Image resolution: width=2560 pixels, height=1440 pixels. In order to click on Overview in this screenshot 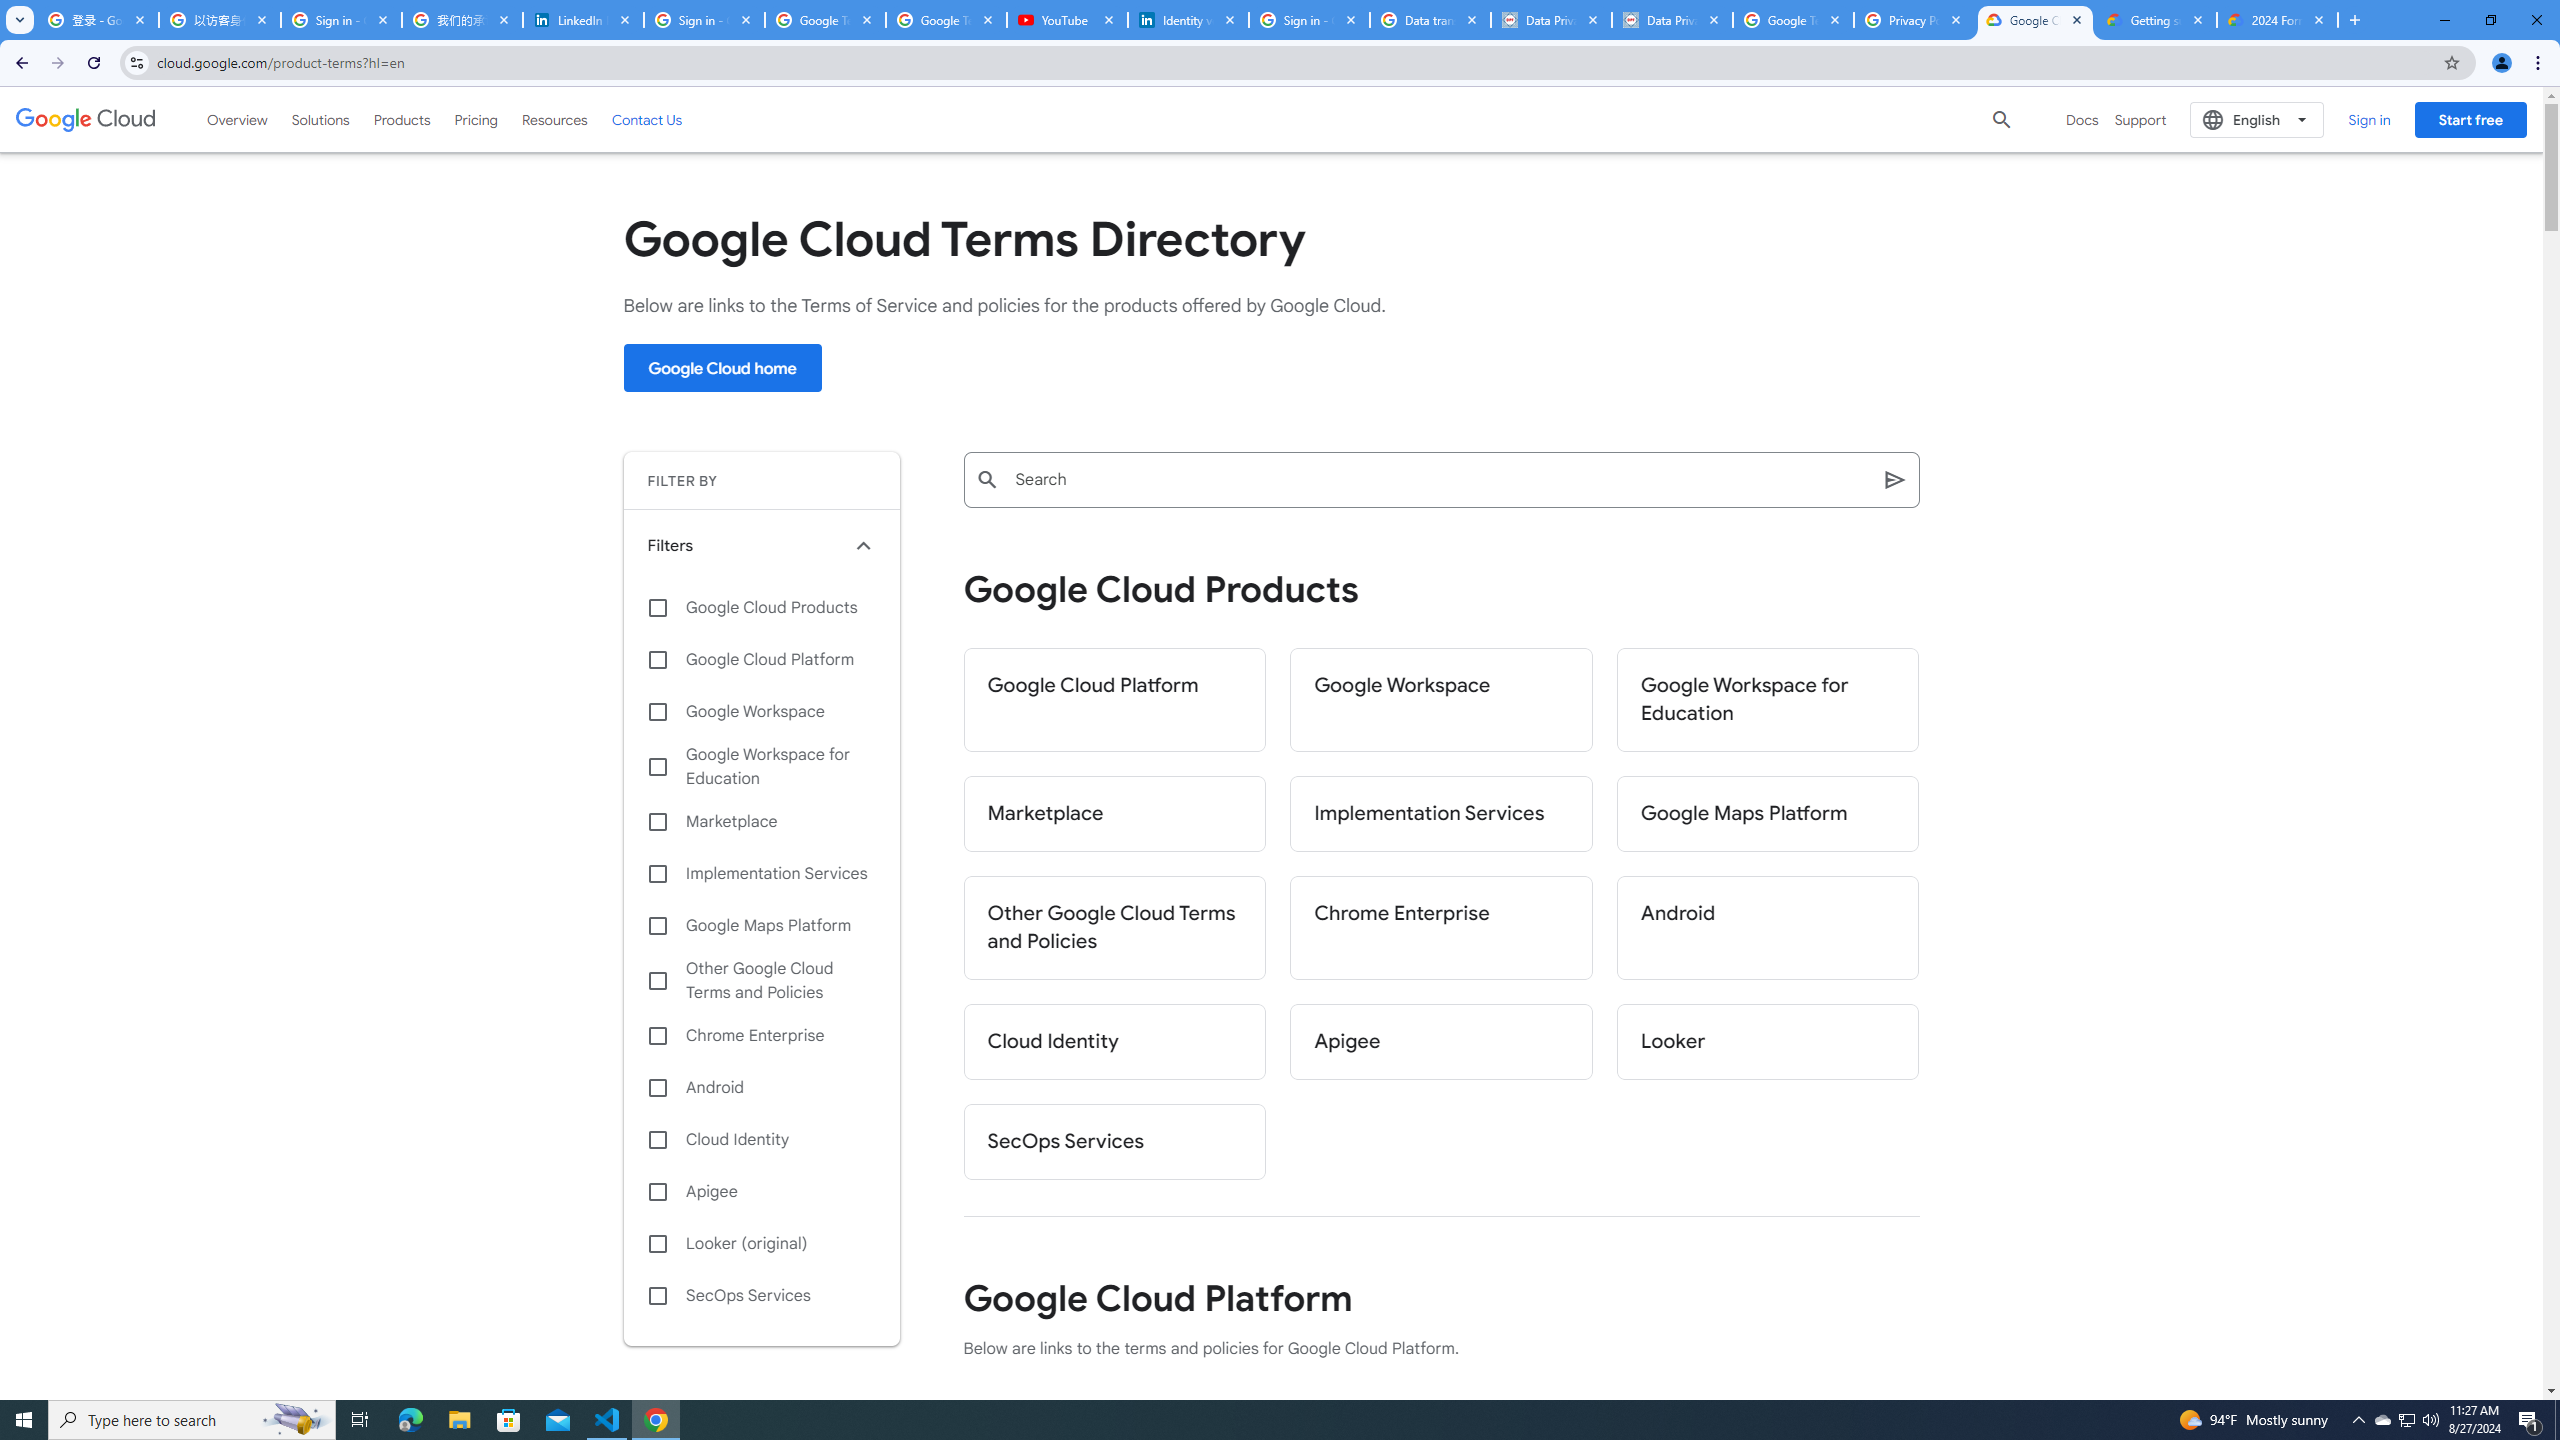, I will do `click(238, 119)`.